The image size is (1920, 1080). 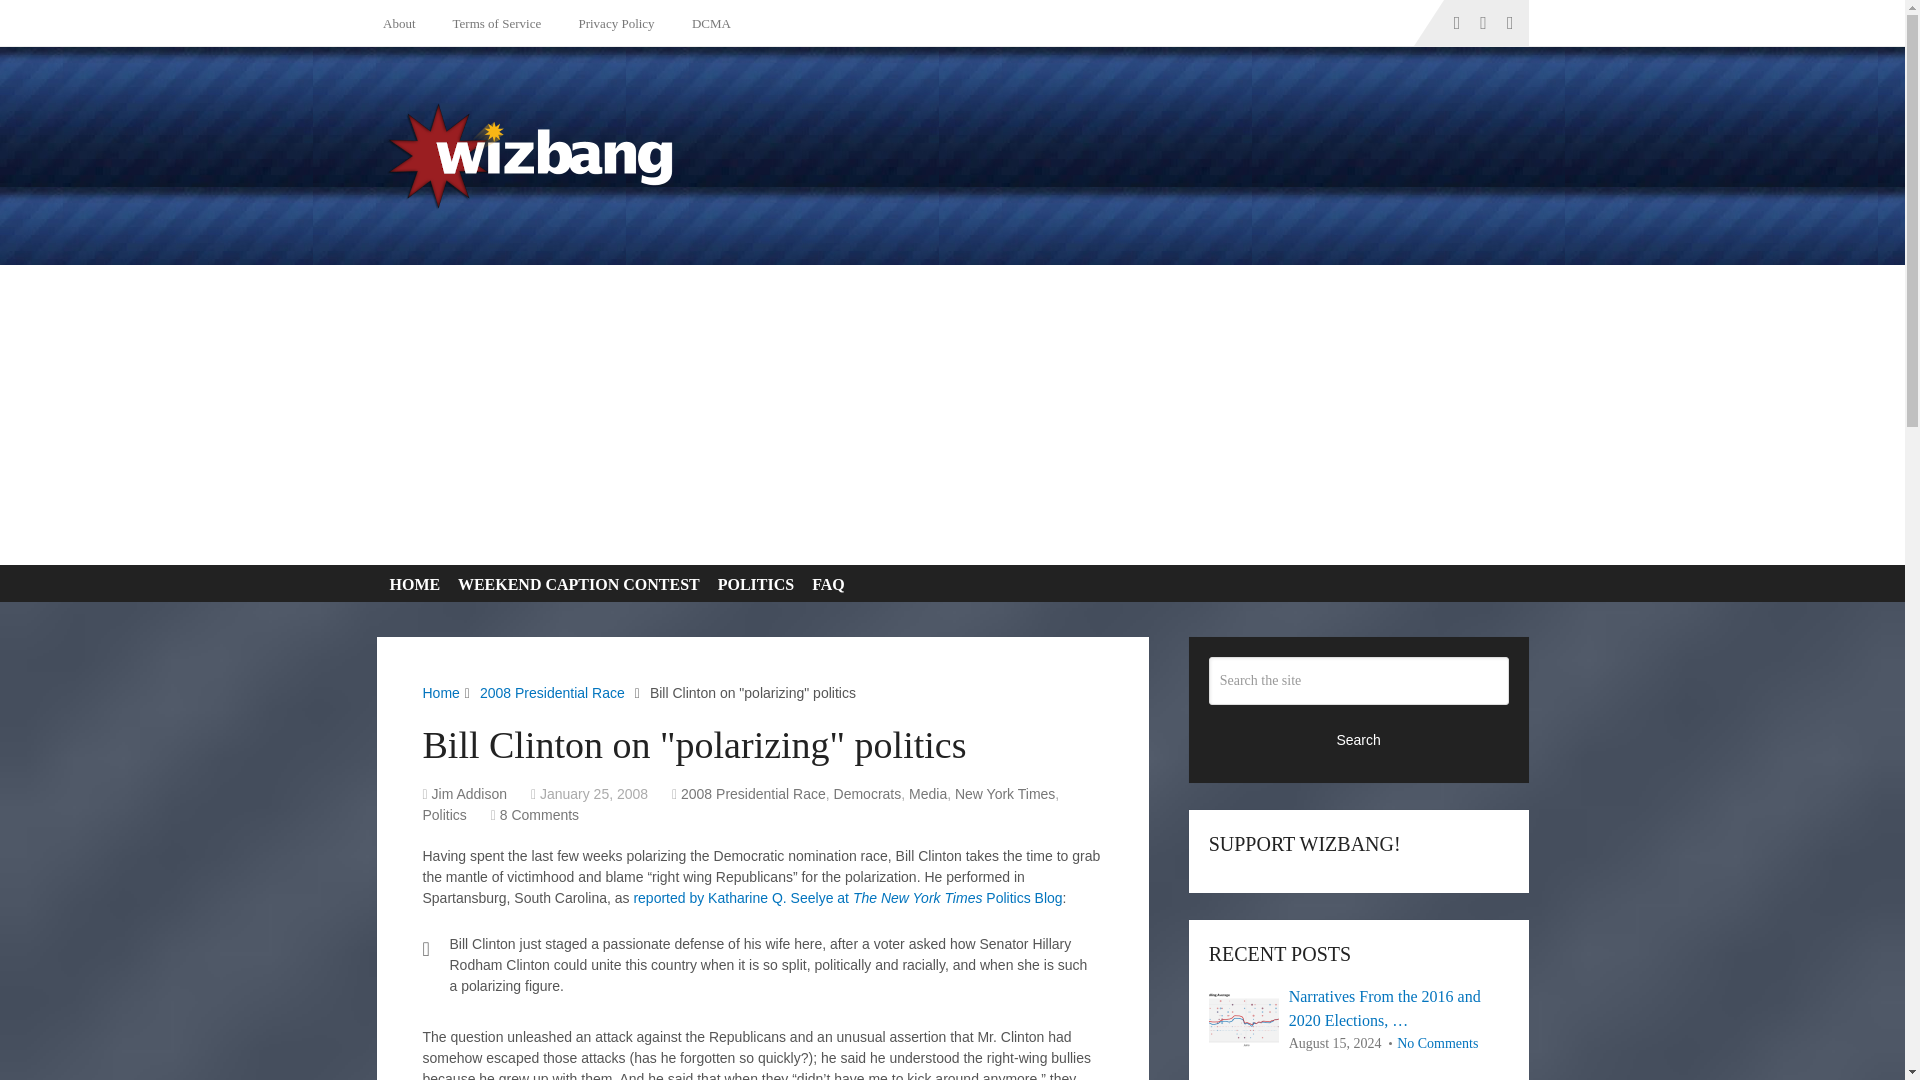 What do you see at coordinates (444, 814) in the screenshot?
I see `Politics` at bounding box center [444, 814].